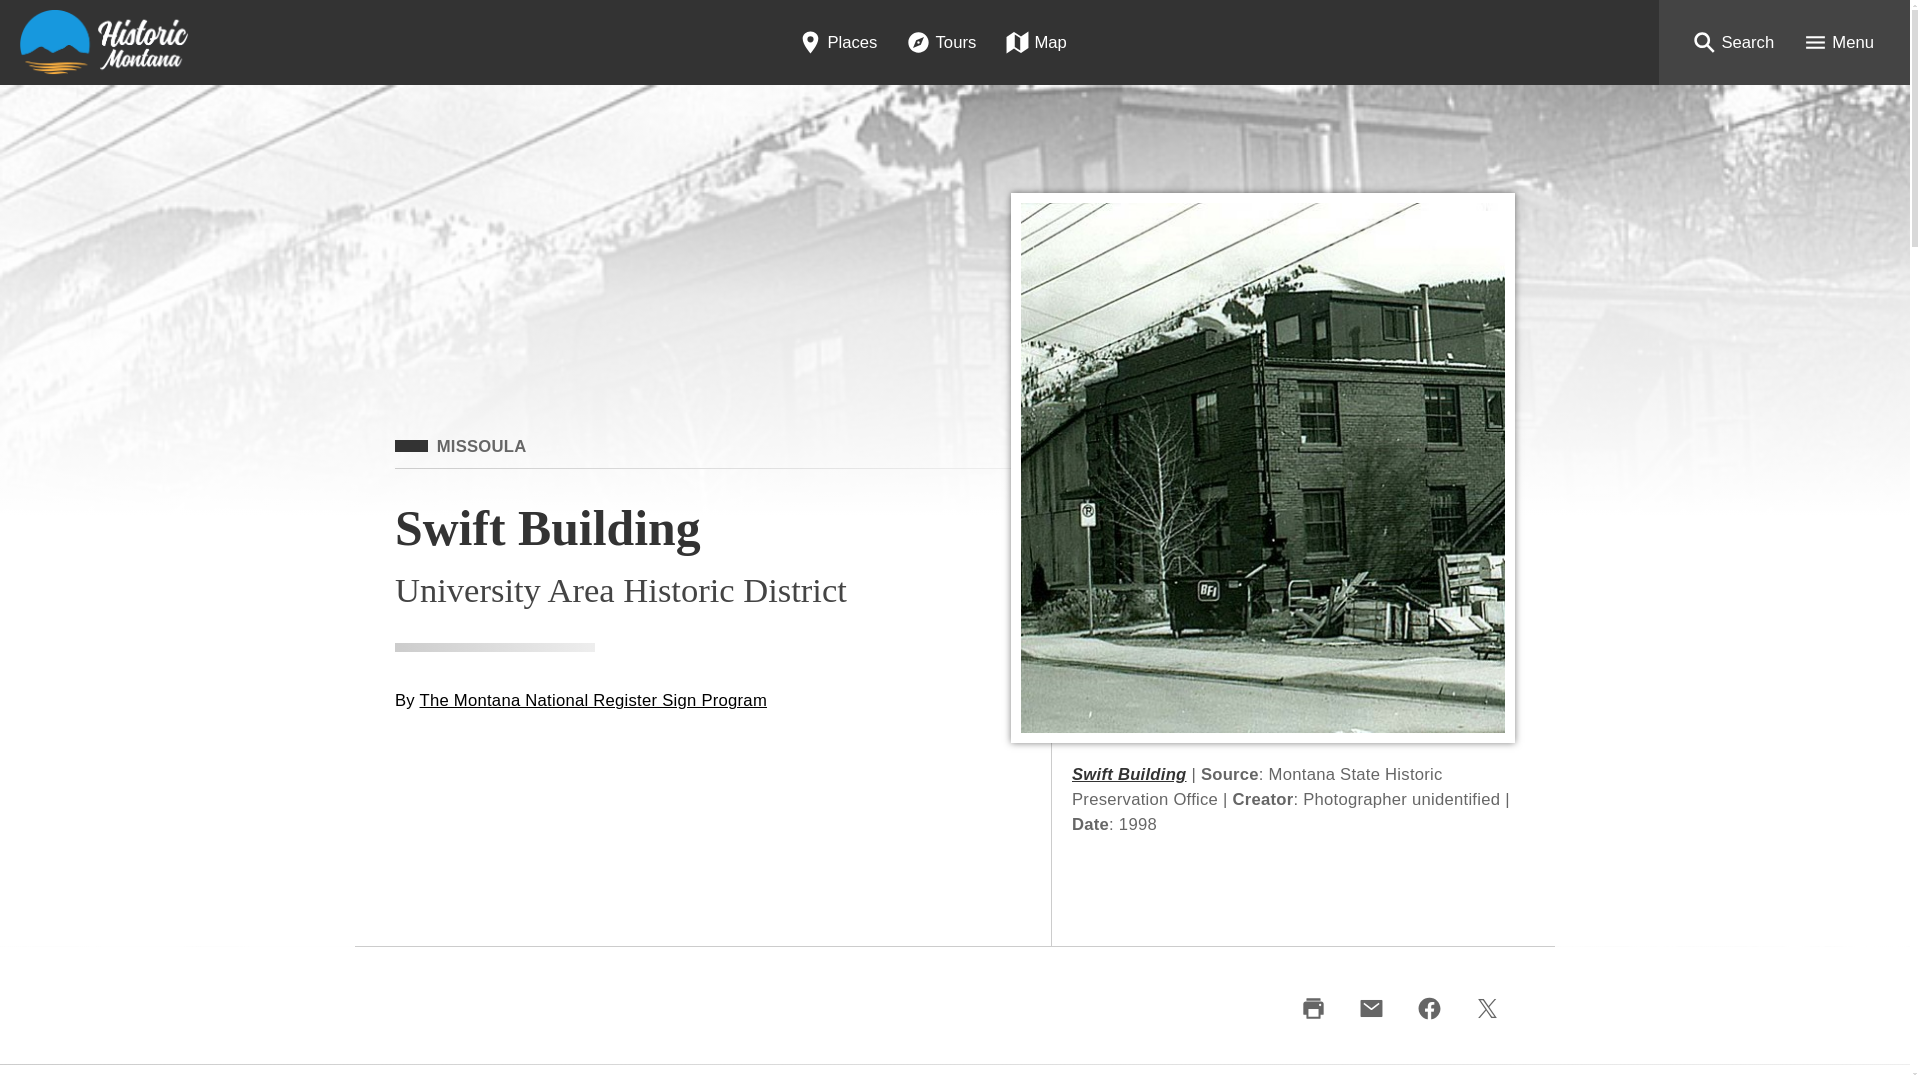  I want to click on Places, so click(838, 42).